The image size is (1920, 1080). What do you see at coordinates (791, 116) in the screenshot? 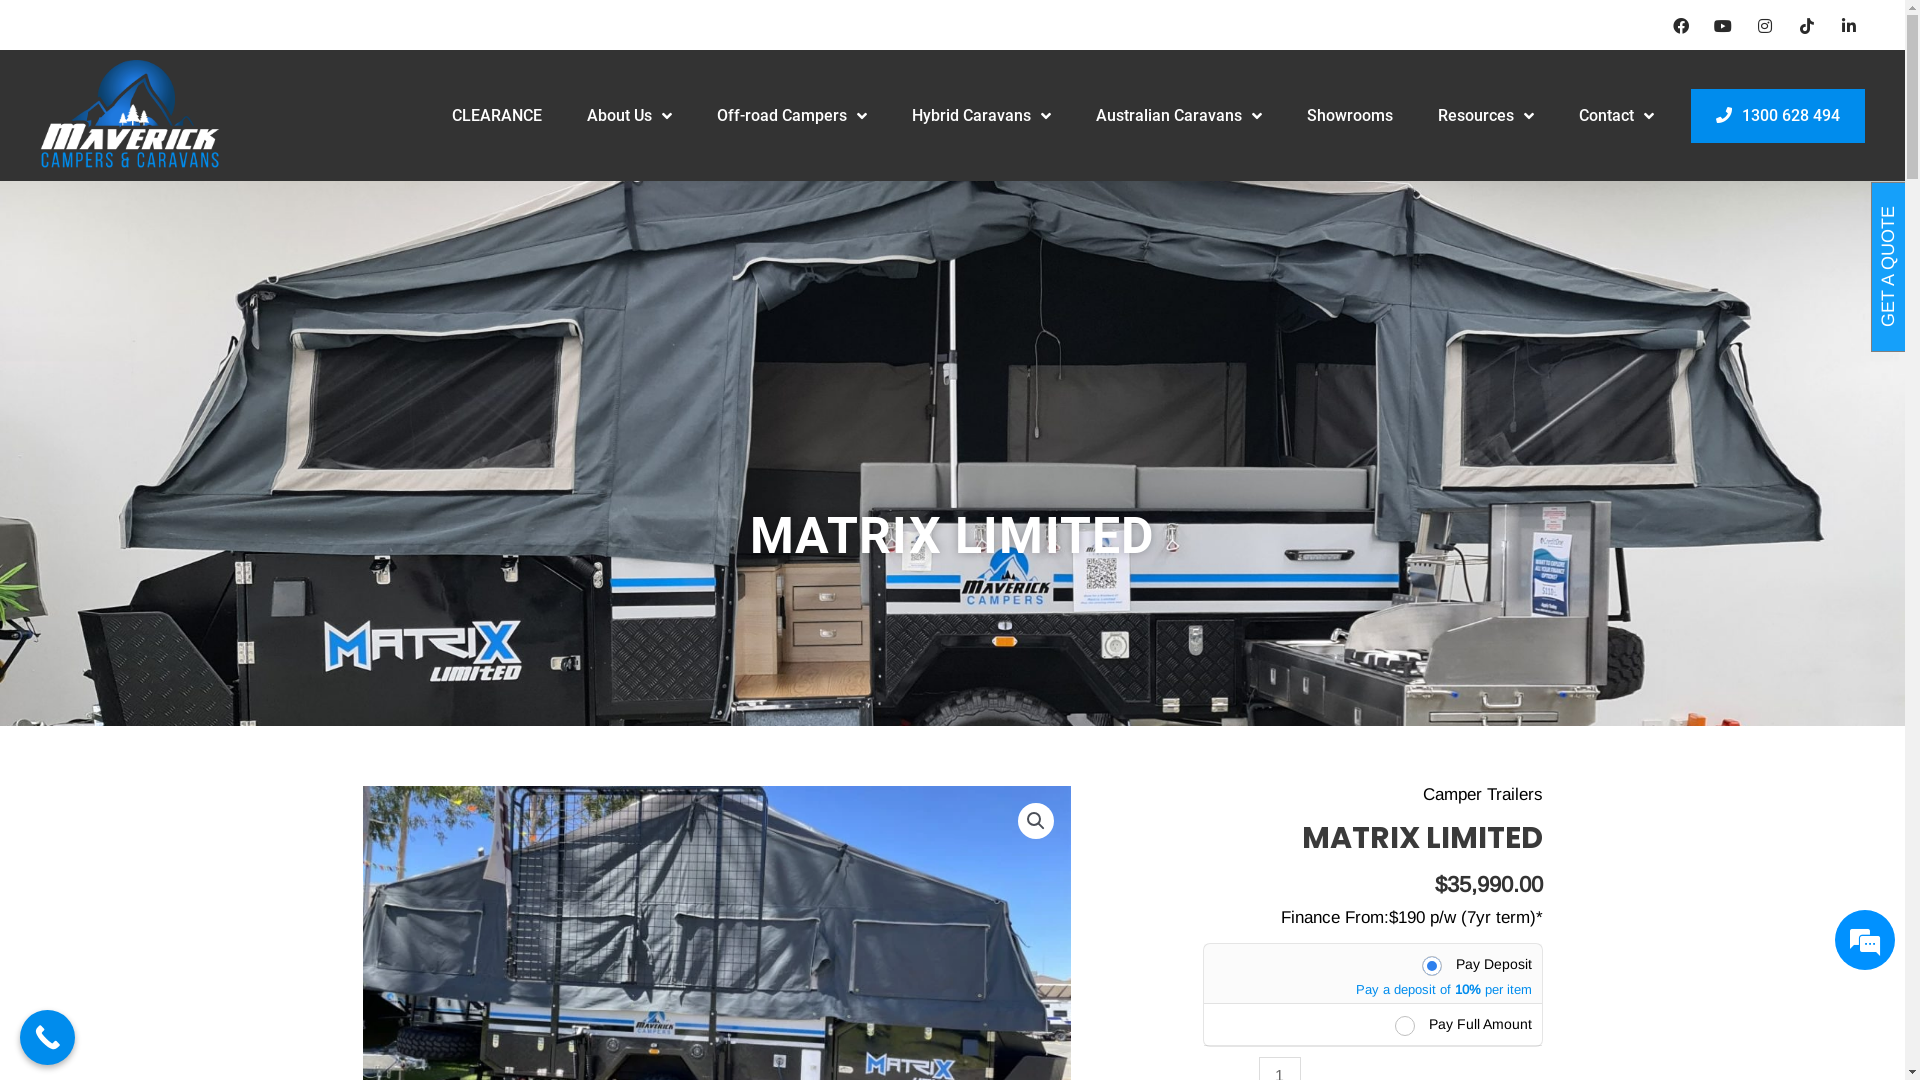
I see `Off-road Campers` at bounding box center [791, 116].